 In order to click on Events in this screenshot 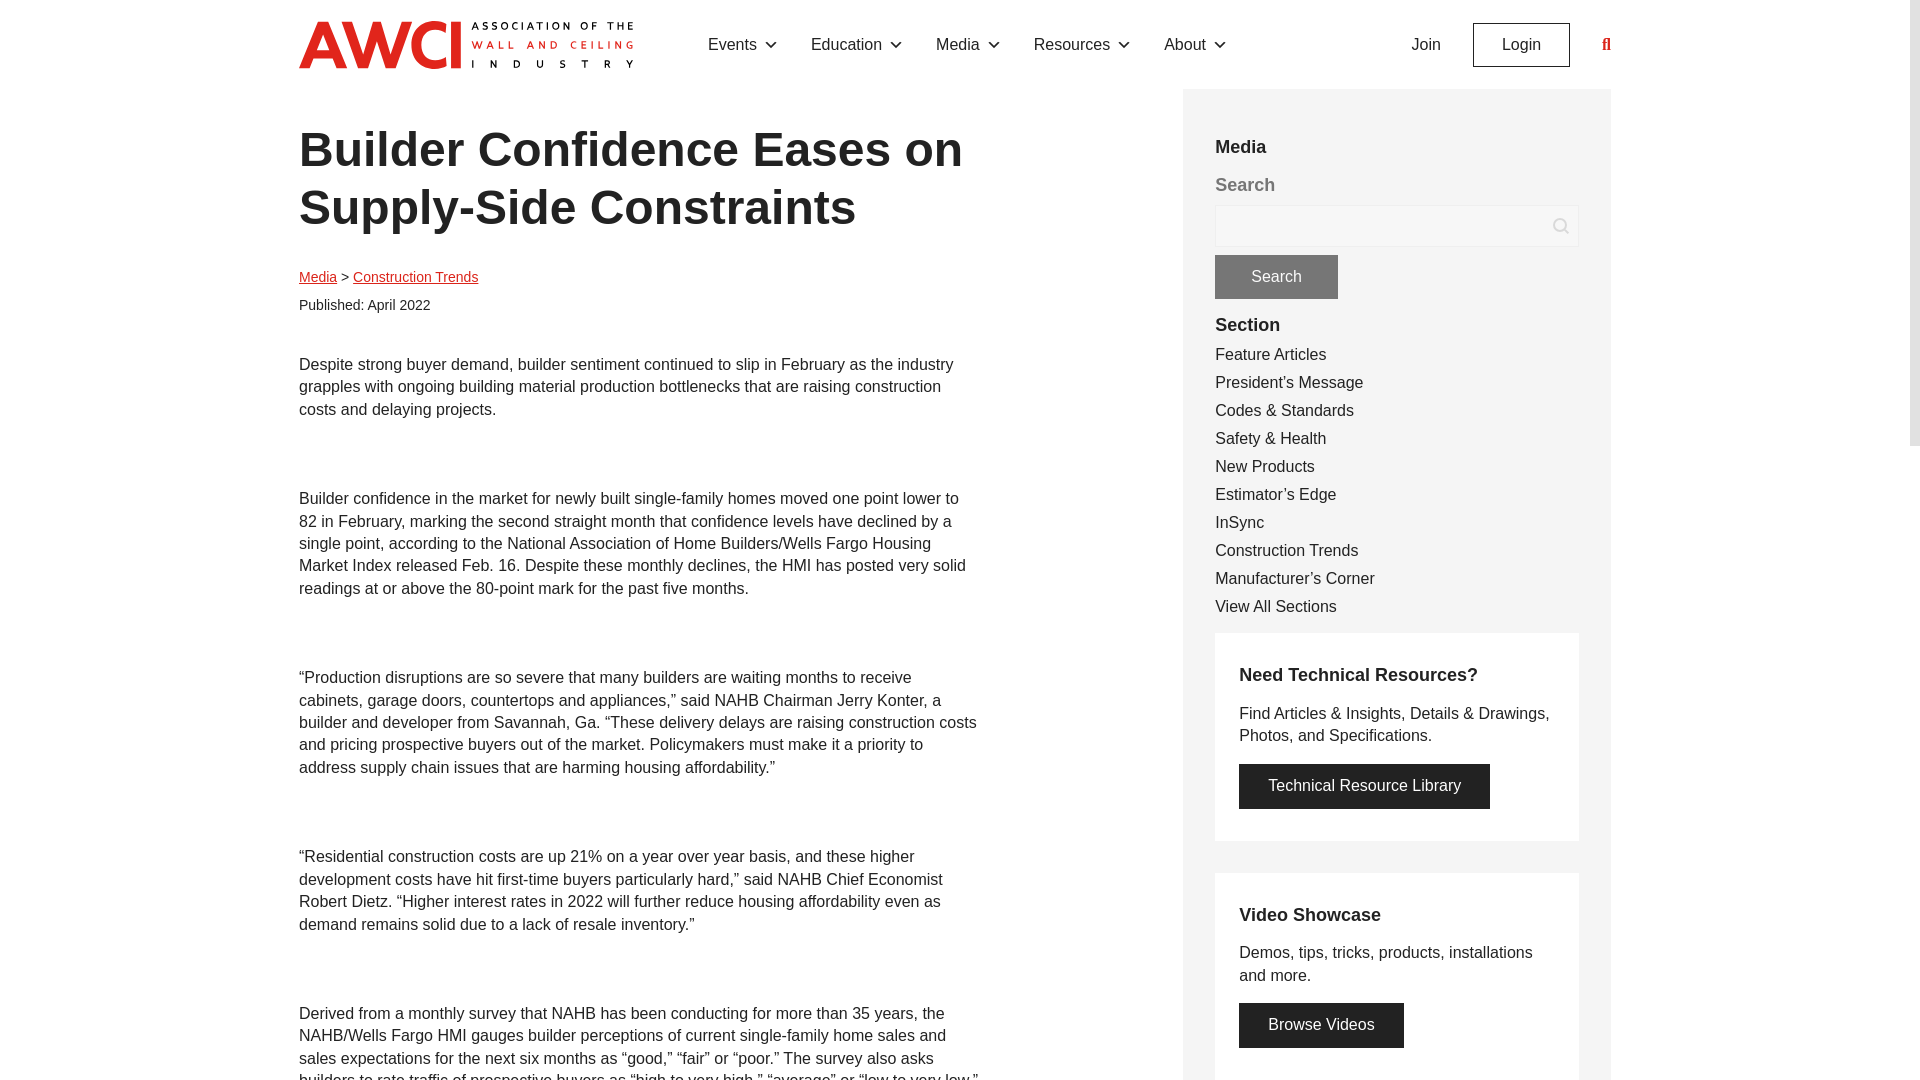, I will do `click(744, 44)`.